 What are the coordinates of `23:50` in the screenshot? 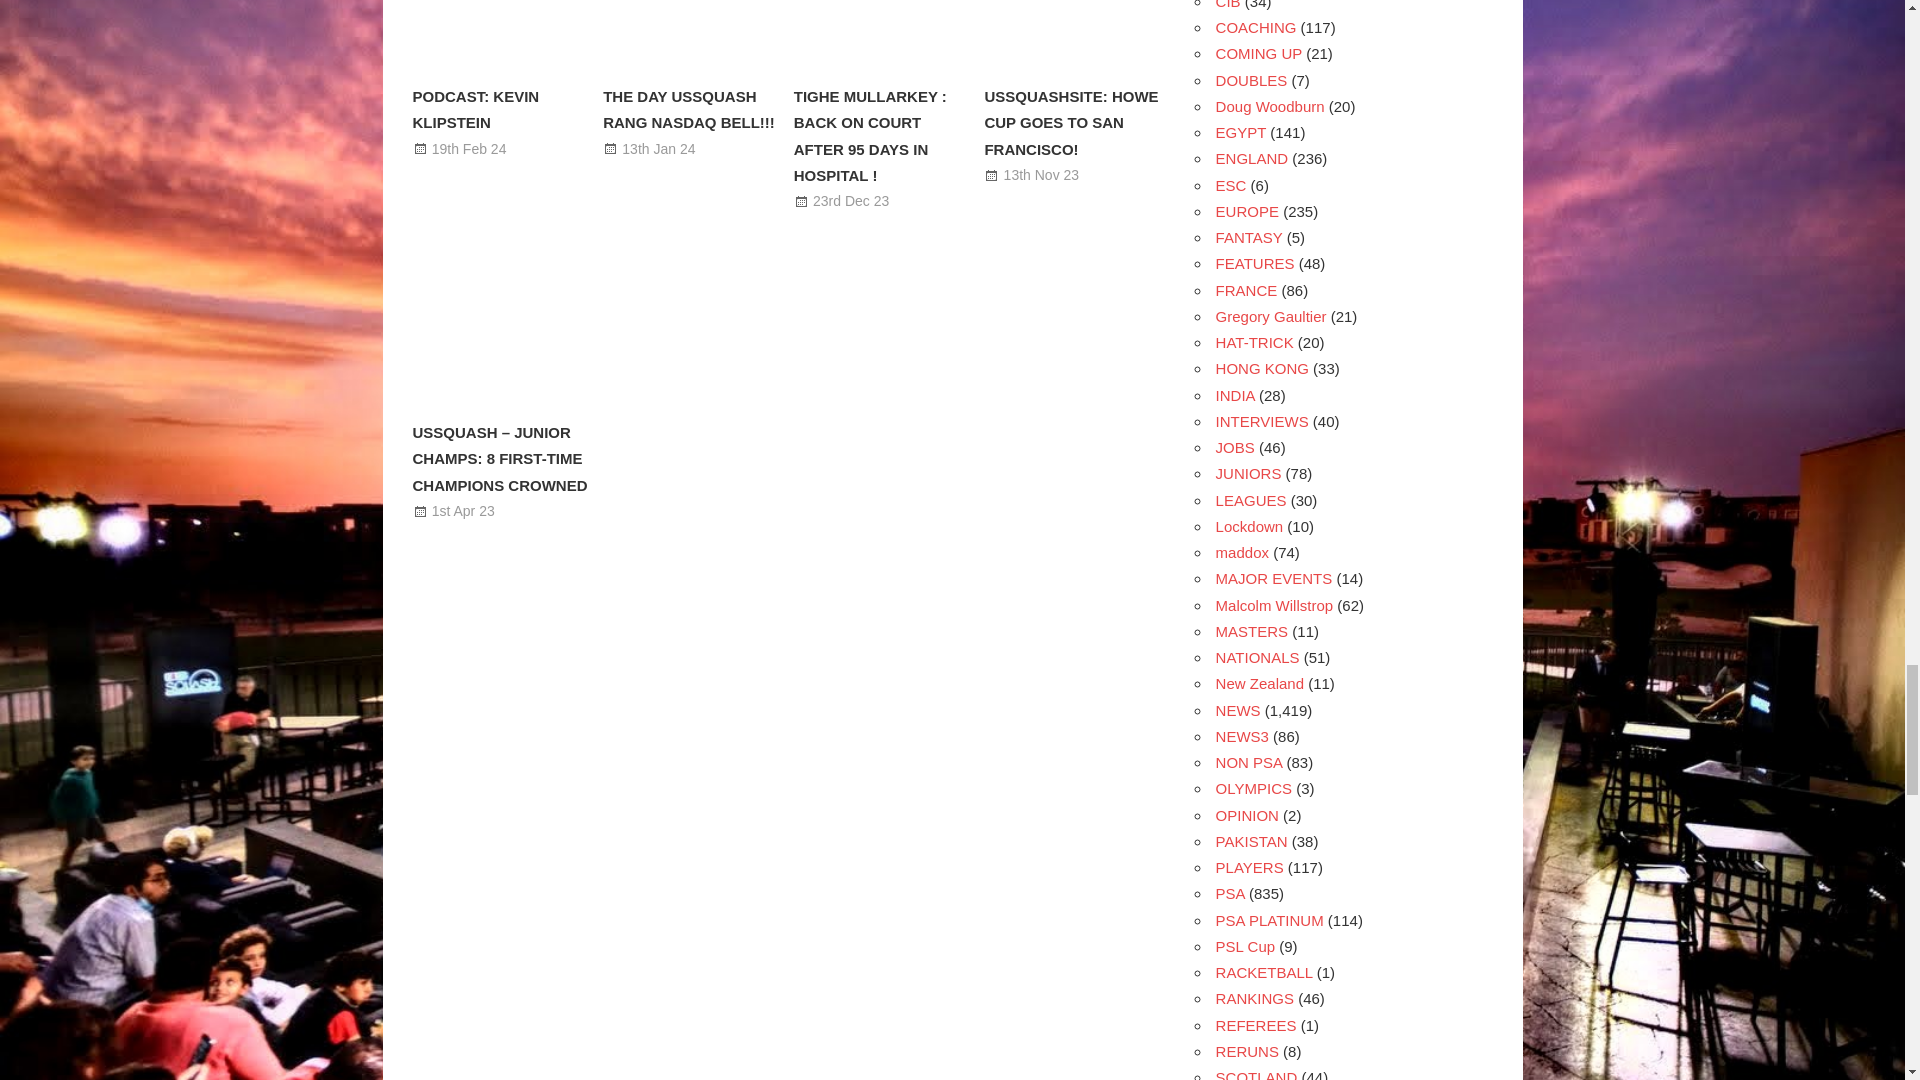 It's located at (658, 148).